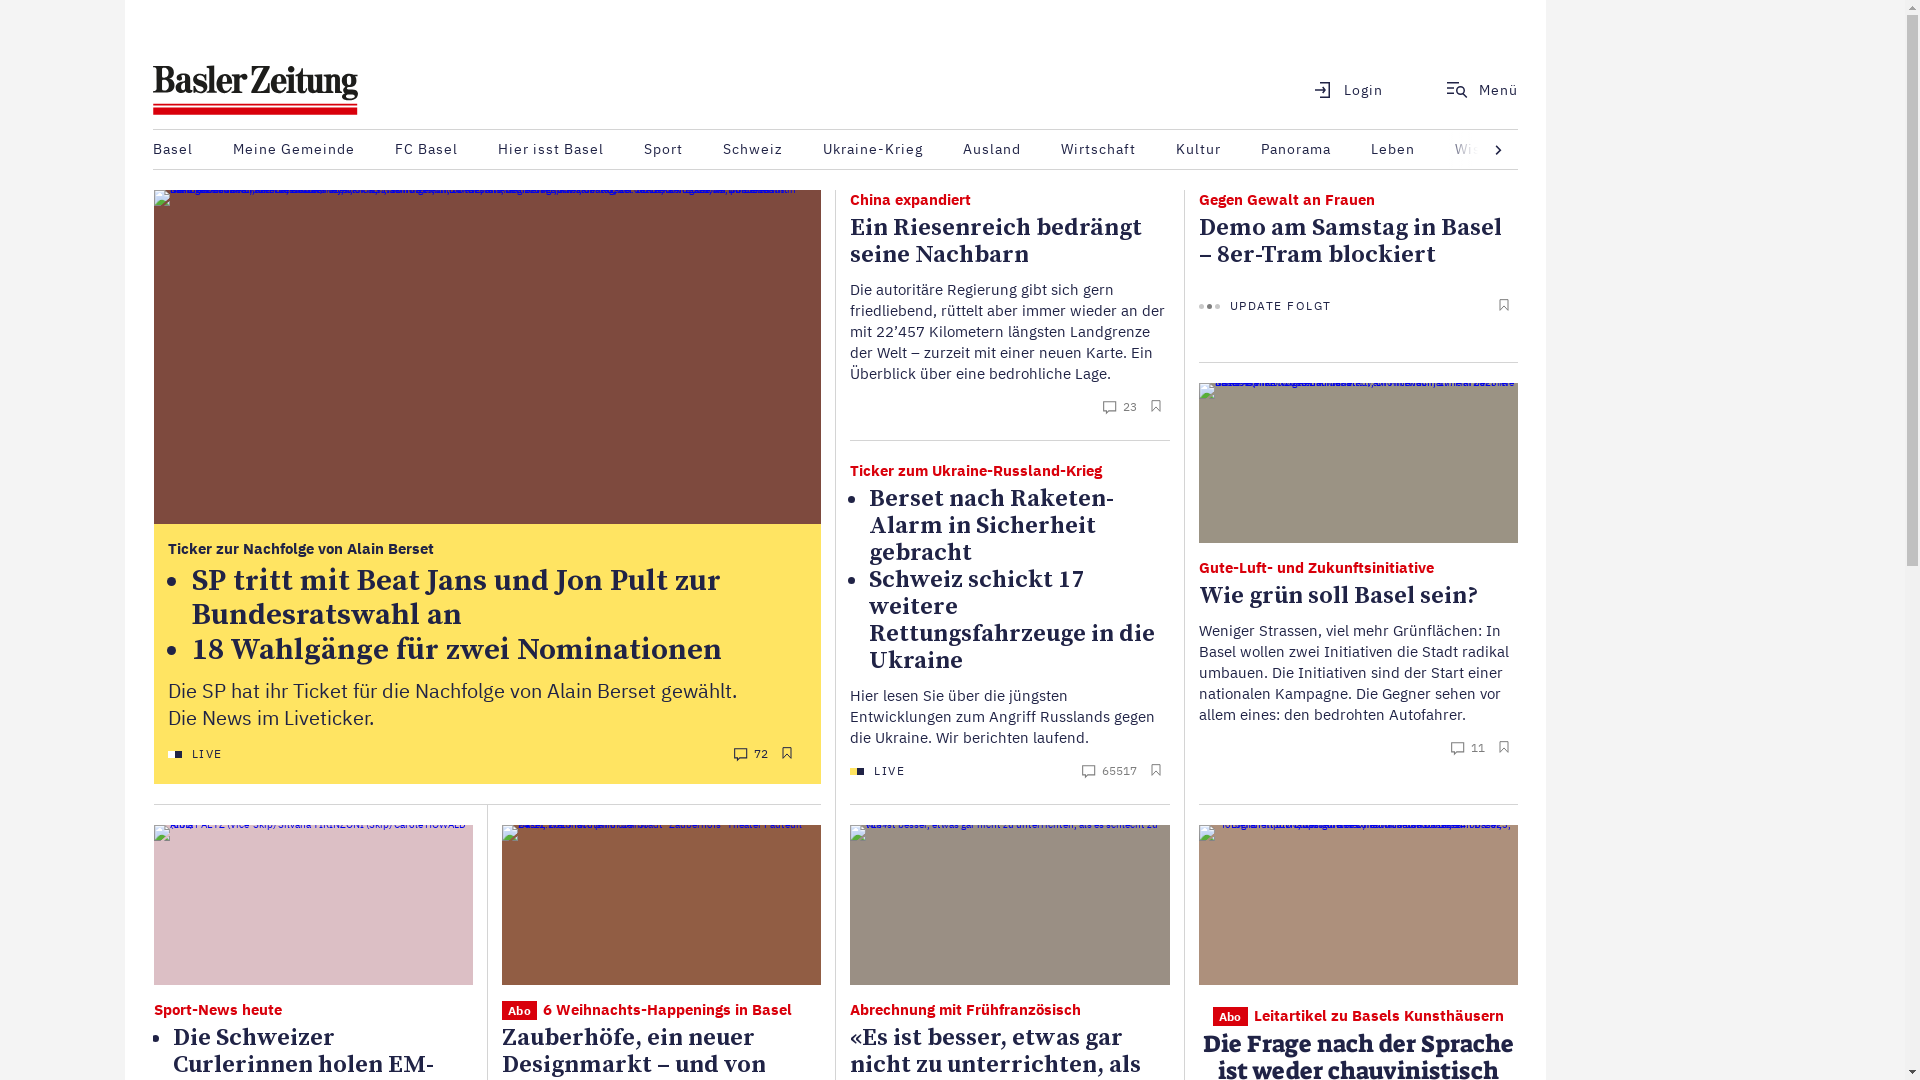 Image resolution: width=1920 pixels, height=1080 pixels. I want to click on Hier isst Basel, so click(551, 150).